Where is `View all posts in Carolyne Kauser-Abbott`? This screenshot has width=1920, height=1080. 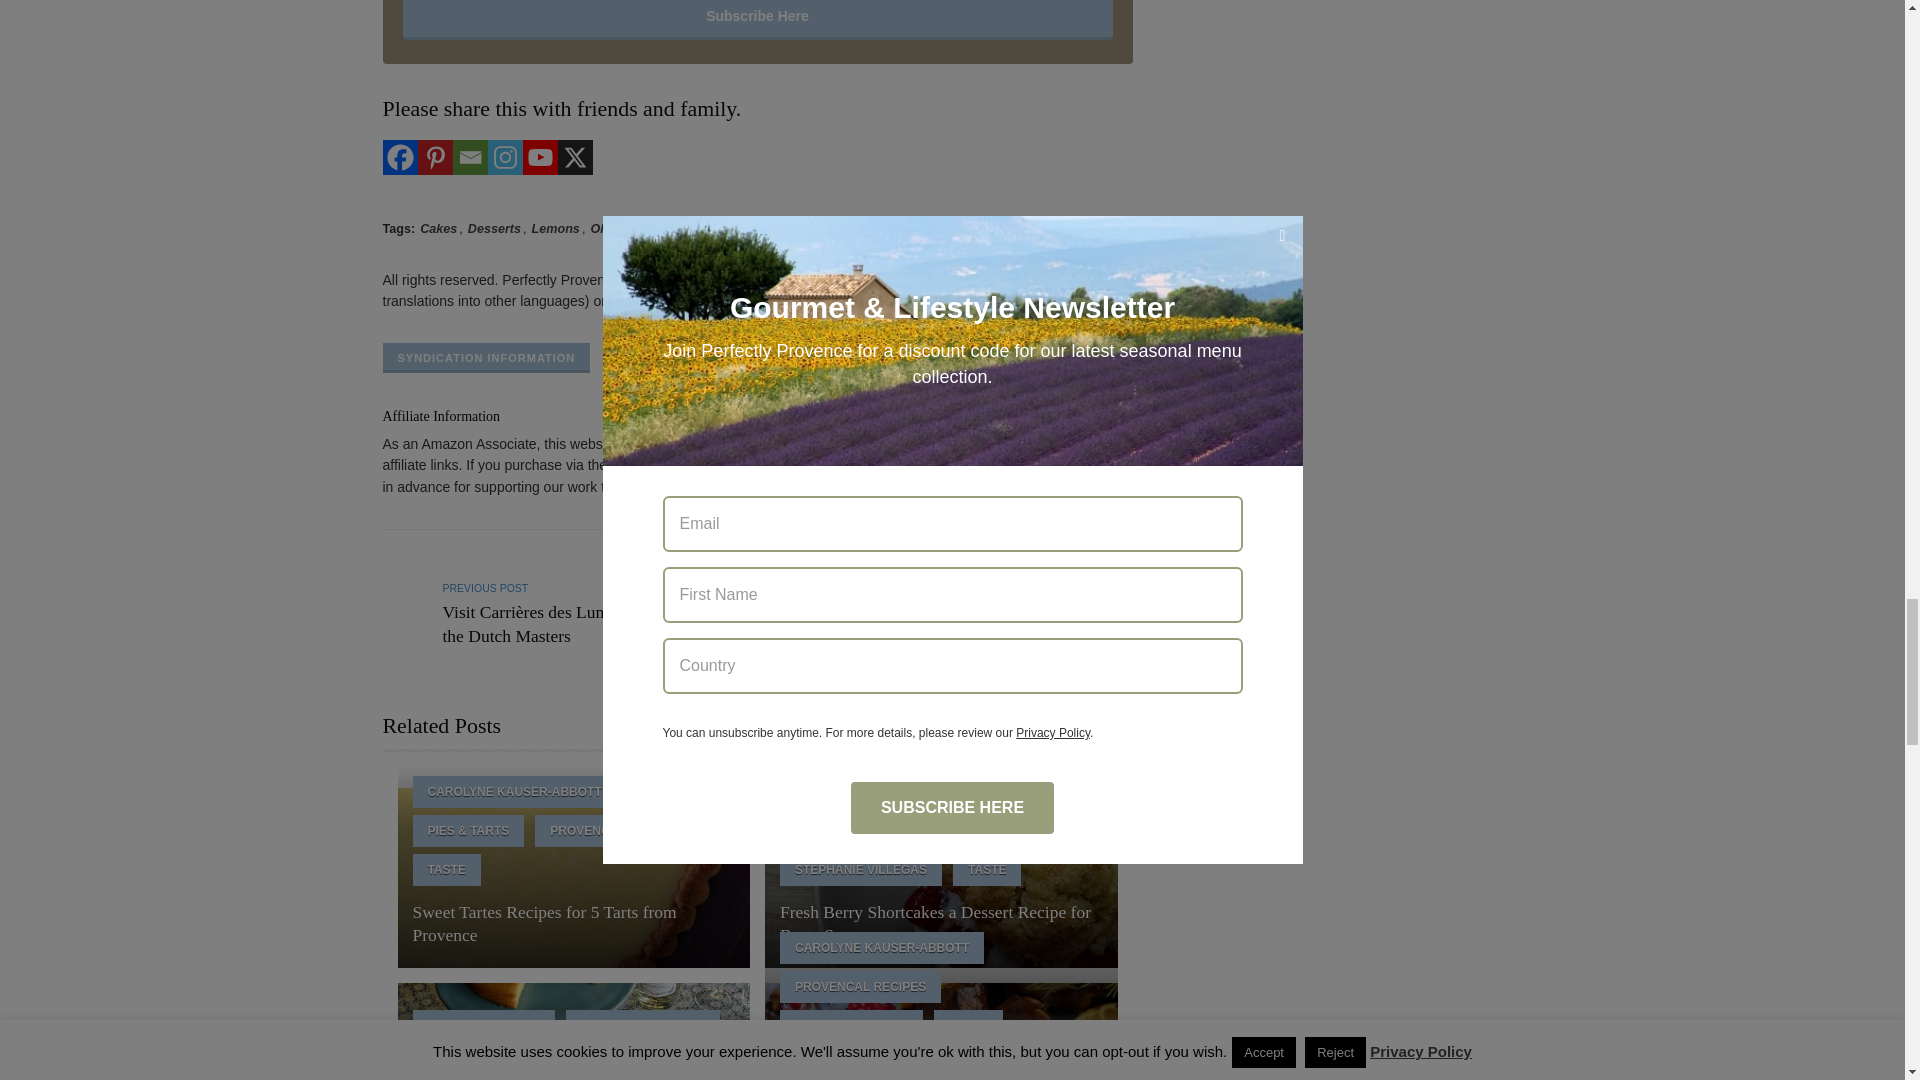 View all posts in Carolyne Kauser-Abbott is located at coordinates (514, 792).